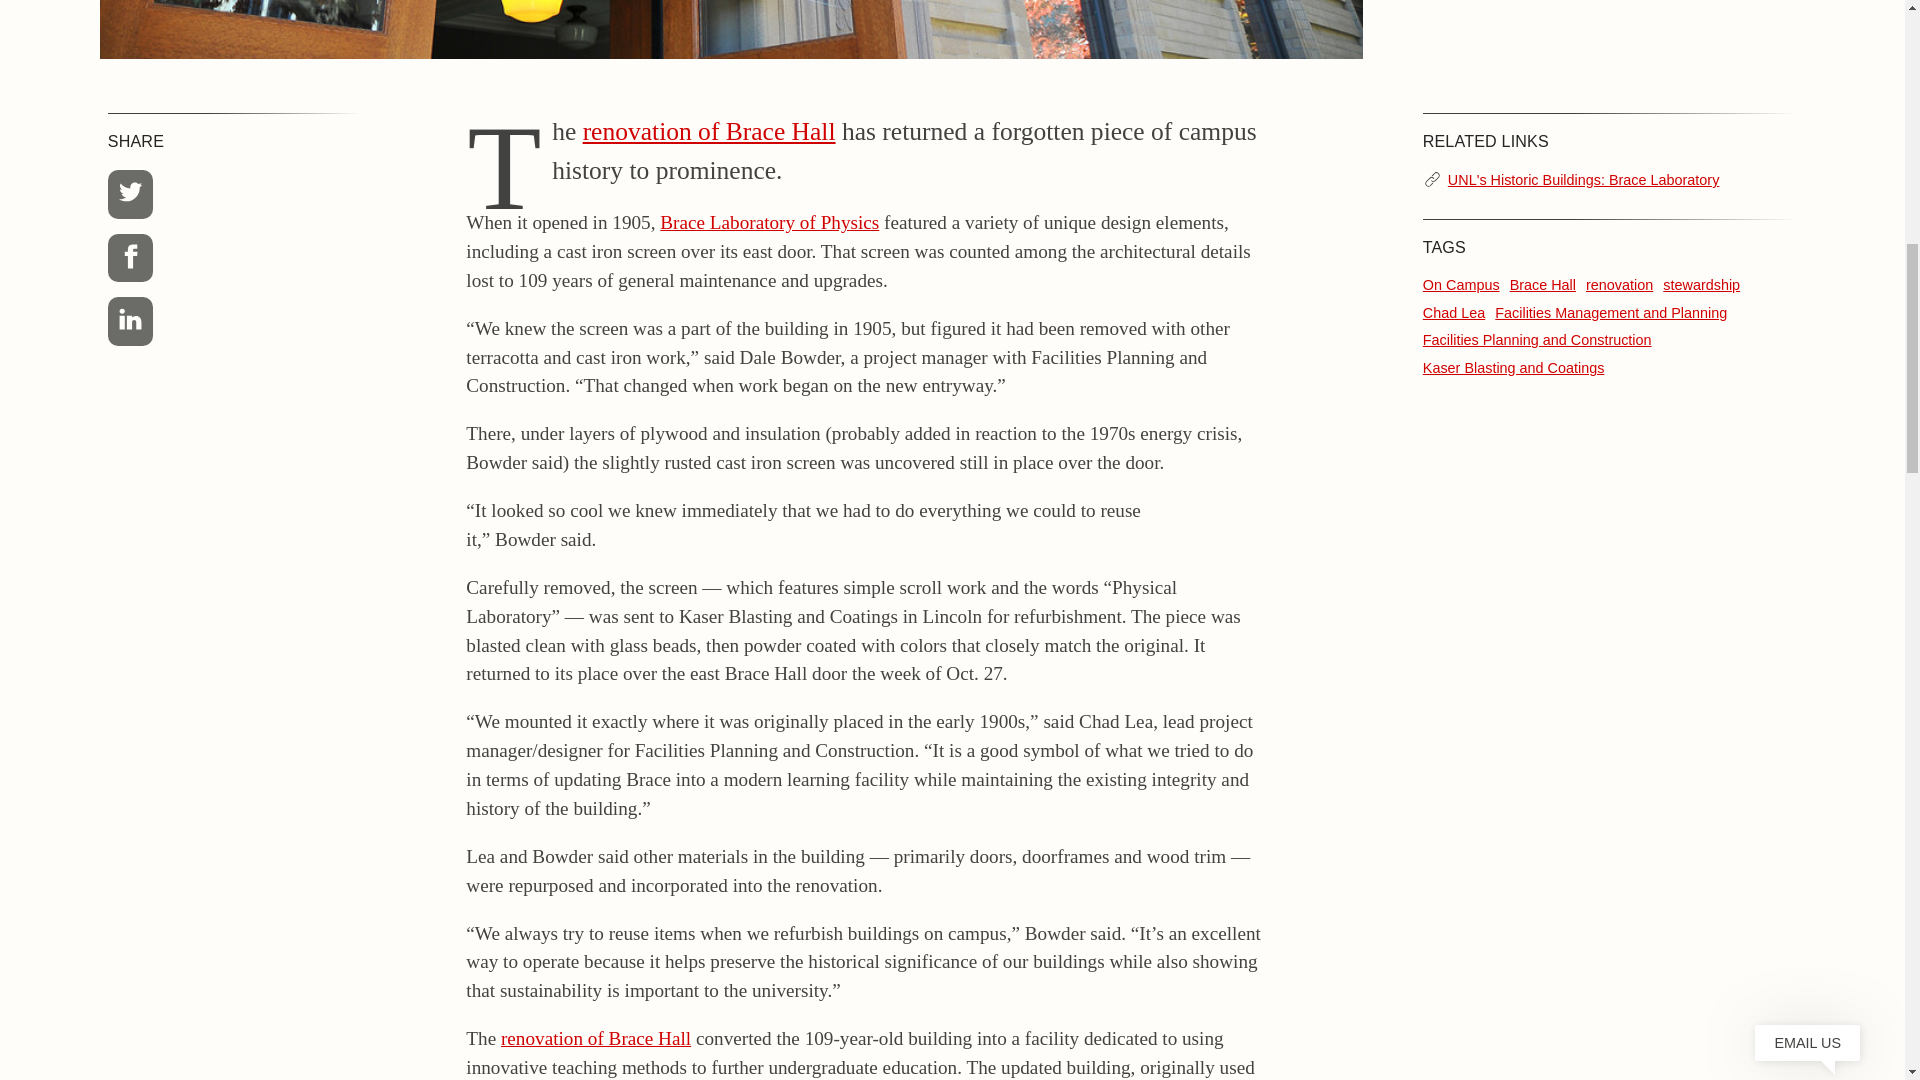 This screenshot has height=1080, width=1920. I want to click on renovation of Brace Hall, so click(709, 130).